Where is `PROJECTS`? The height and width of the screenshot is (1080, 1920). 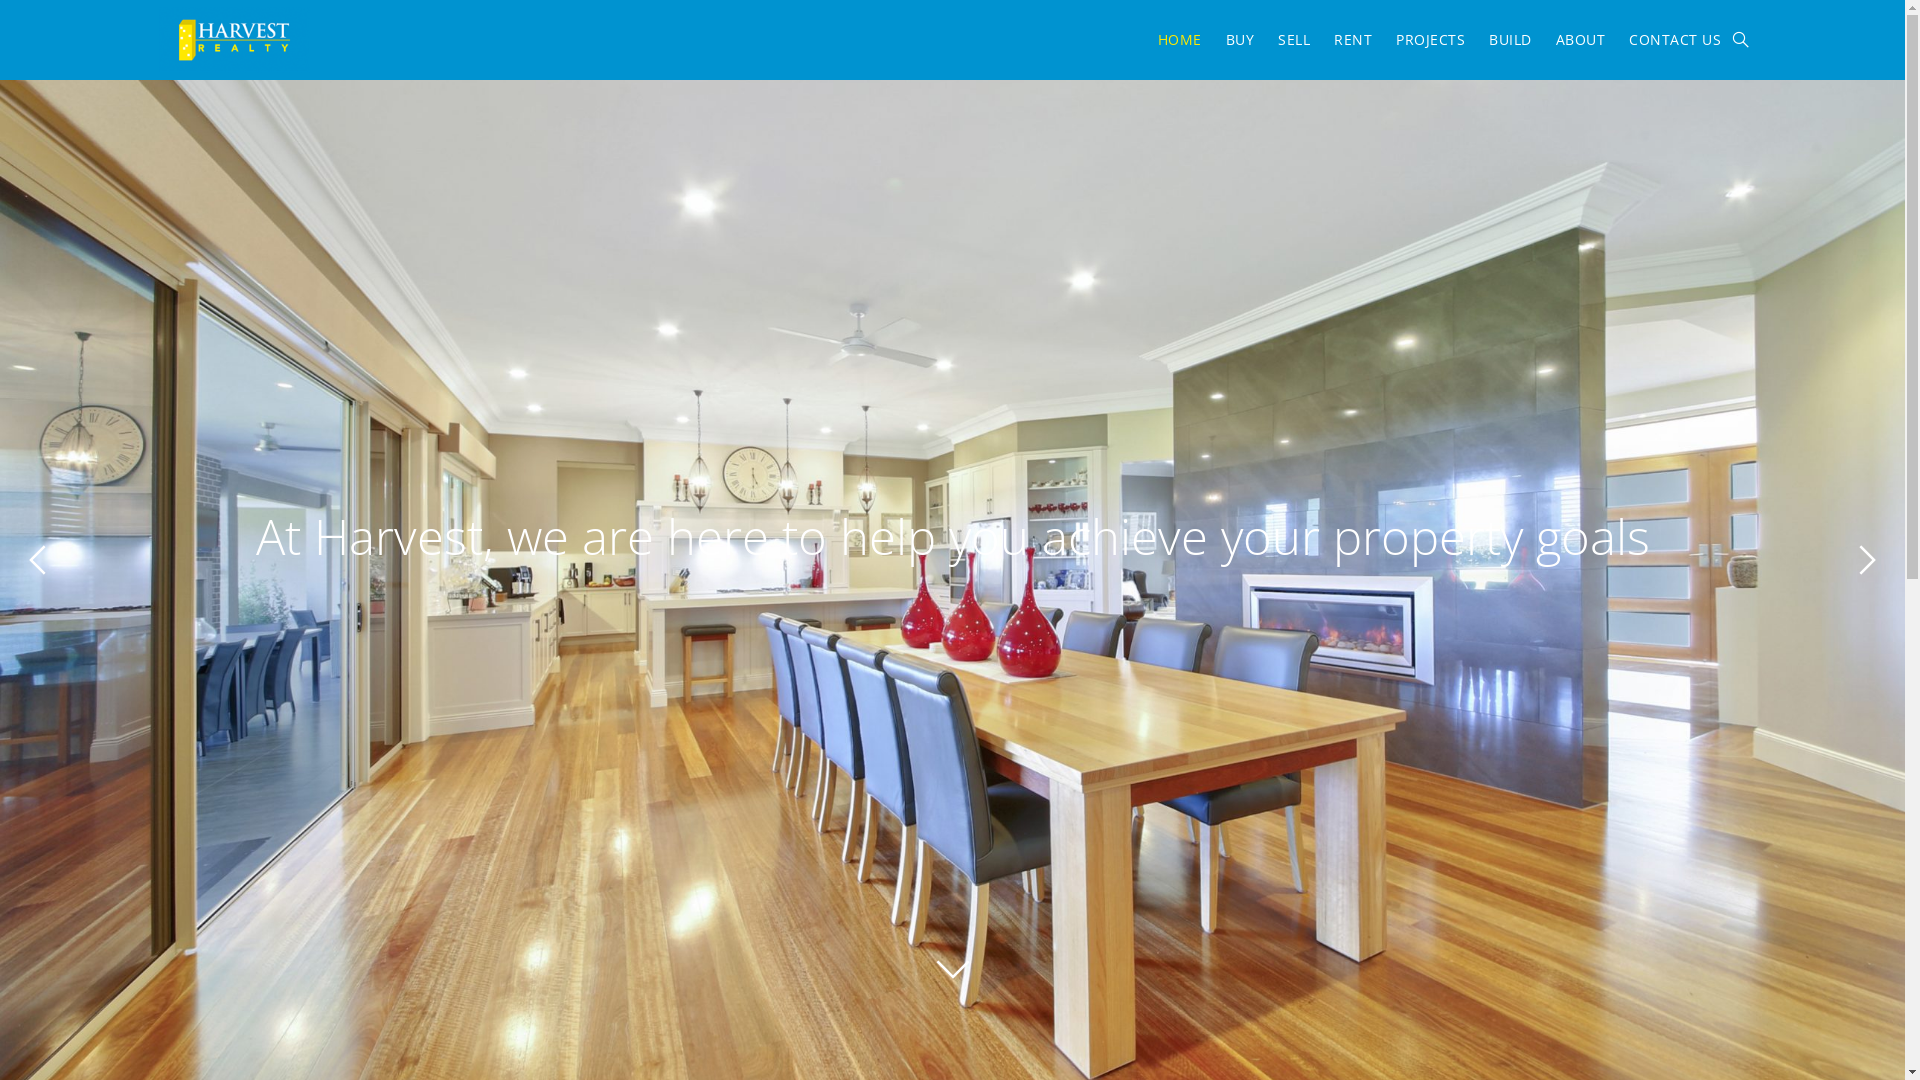 PROJECTS is located at coordinates (1430, 40).